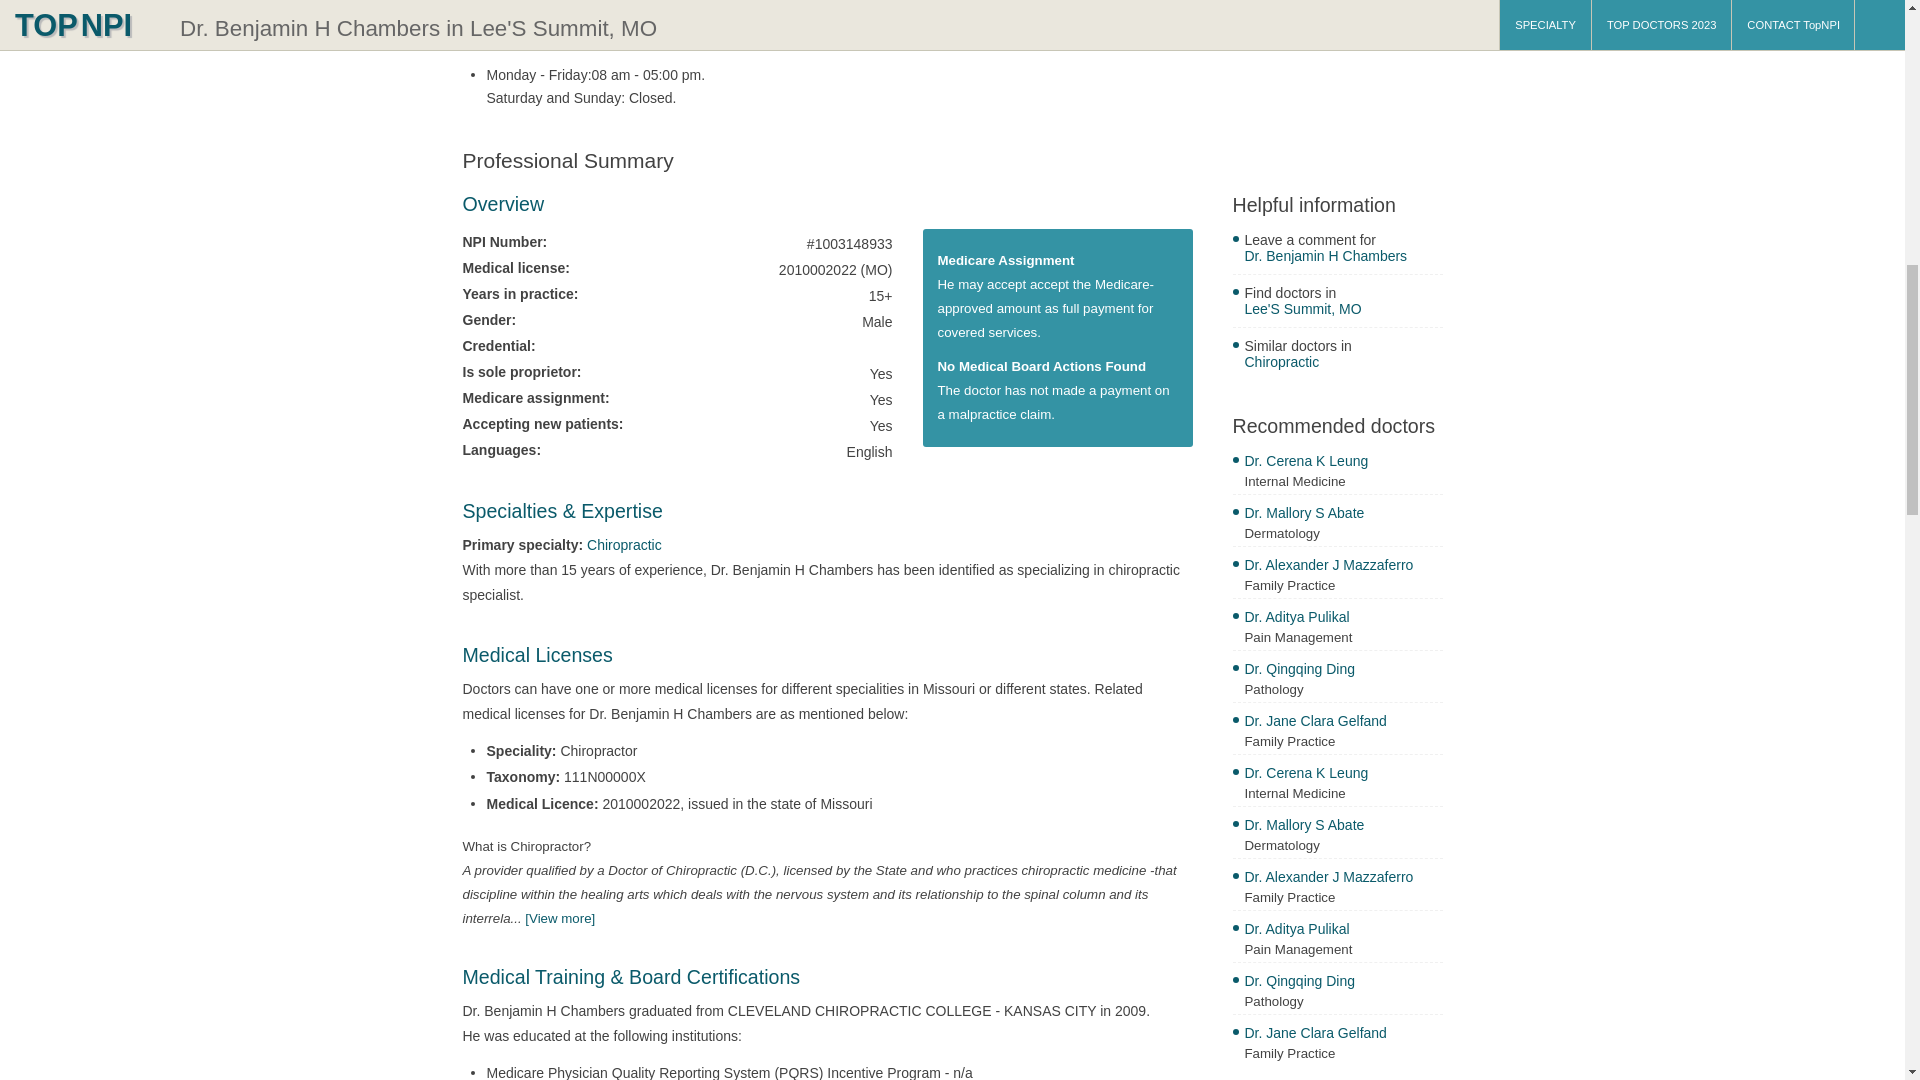 Image resolution: width=1920 pixels, height=1080 pixels. I want to click on Dr. Aditya Pulikal, so click(1342, 931).